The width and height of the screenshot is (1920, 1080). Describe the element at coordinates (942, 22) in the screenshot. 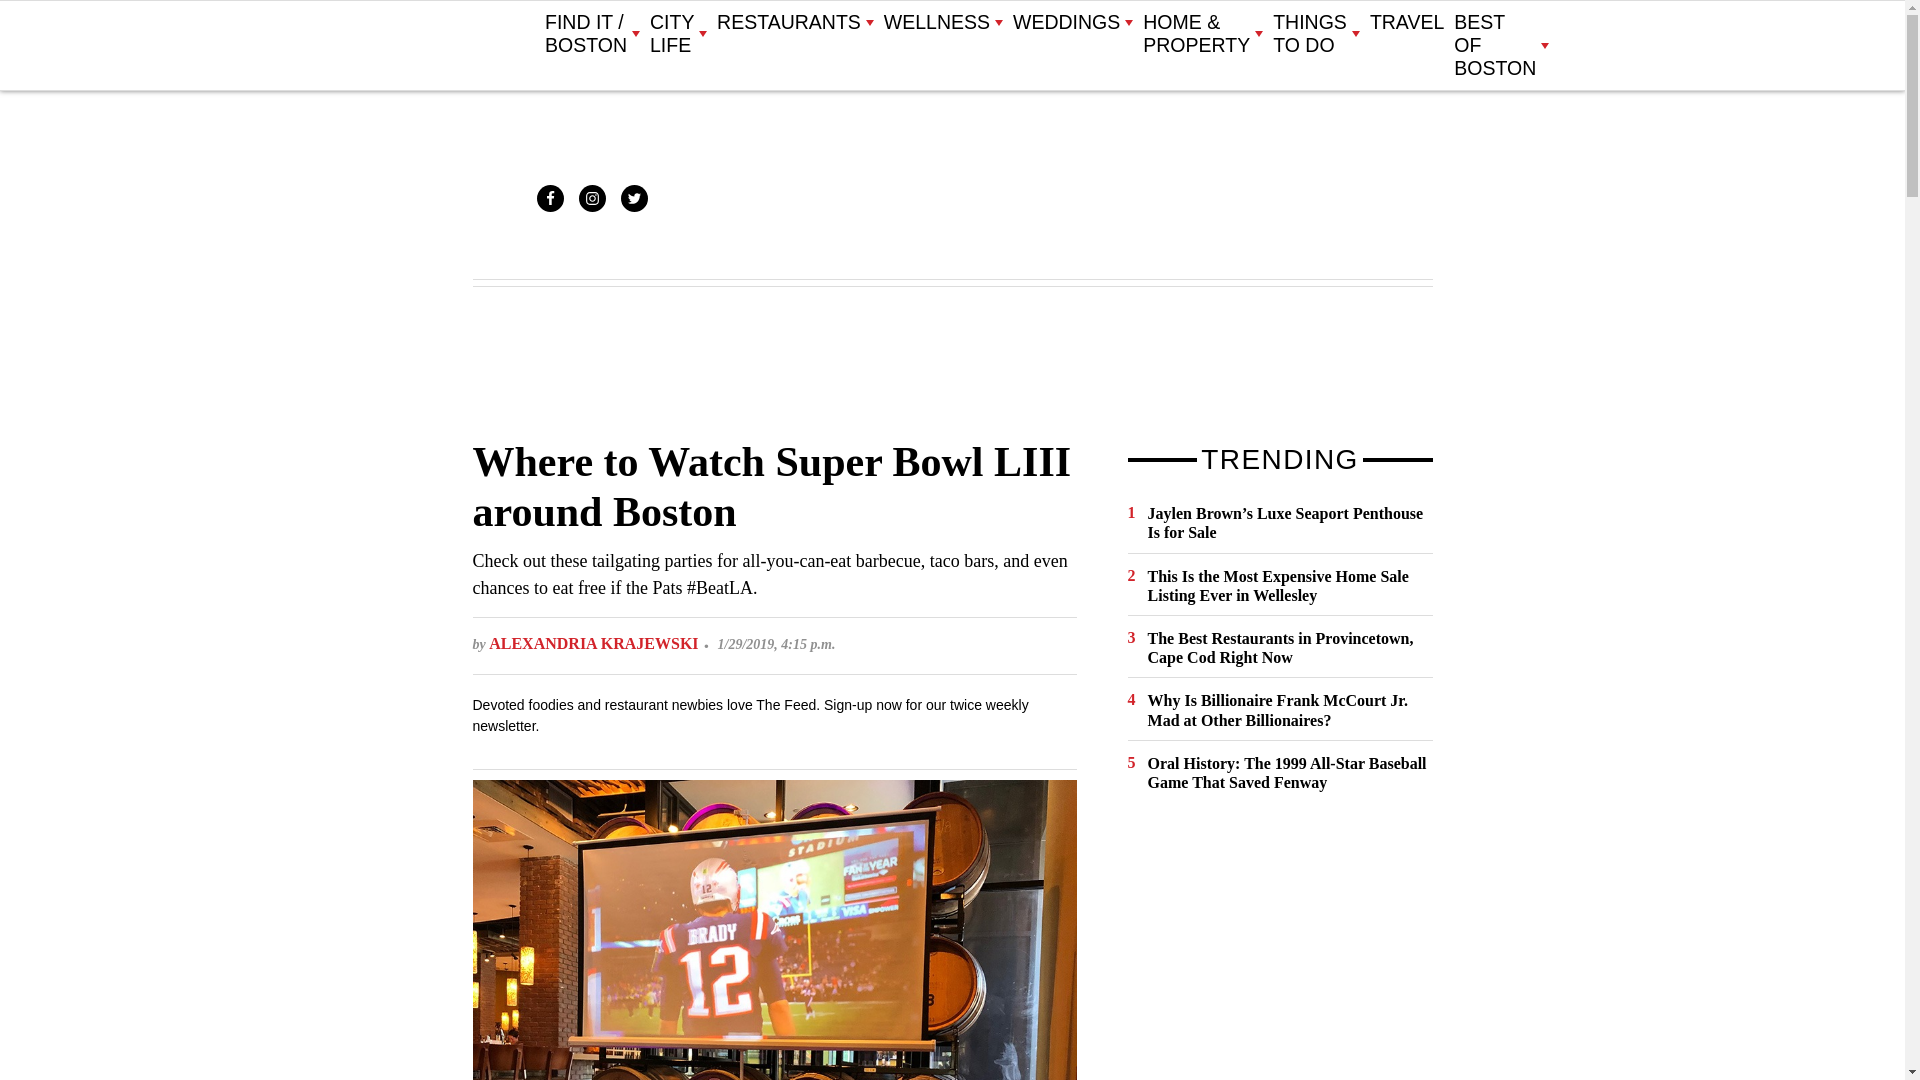

I see `WELLNESS` at that location.